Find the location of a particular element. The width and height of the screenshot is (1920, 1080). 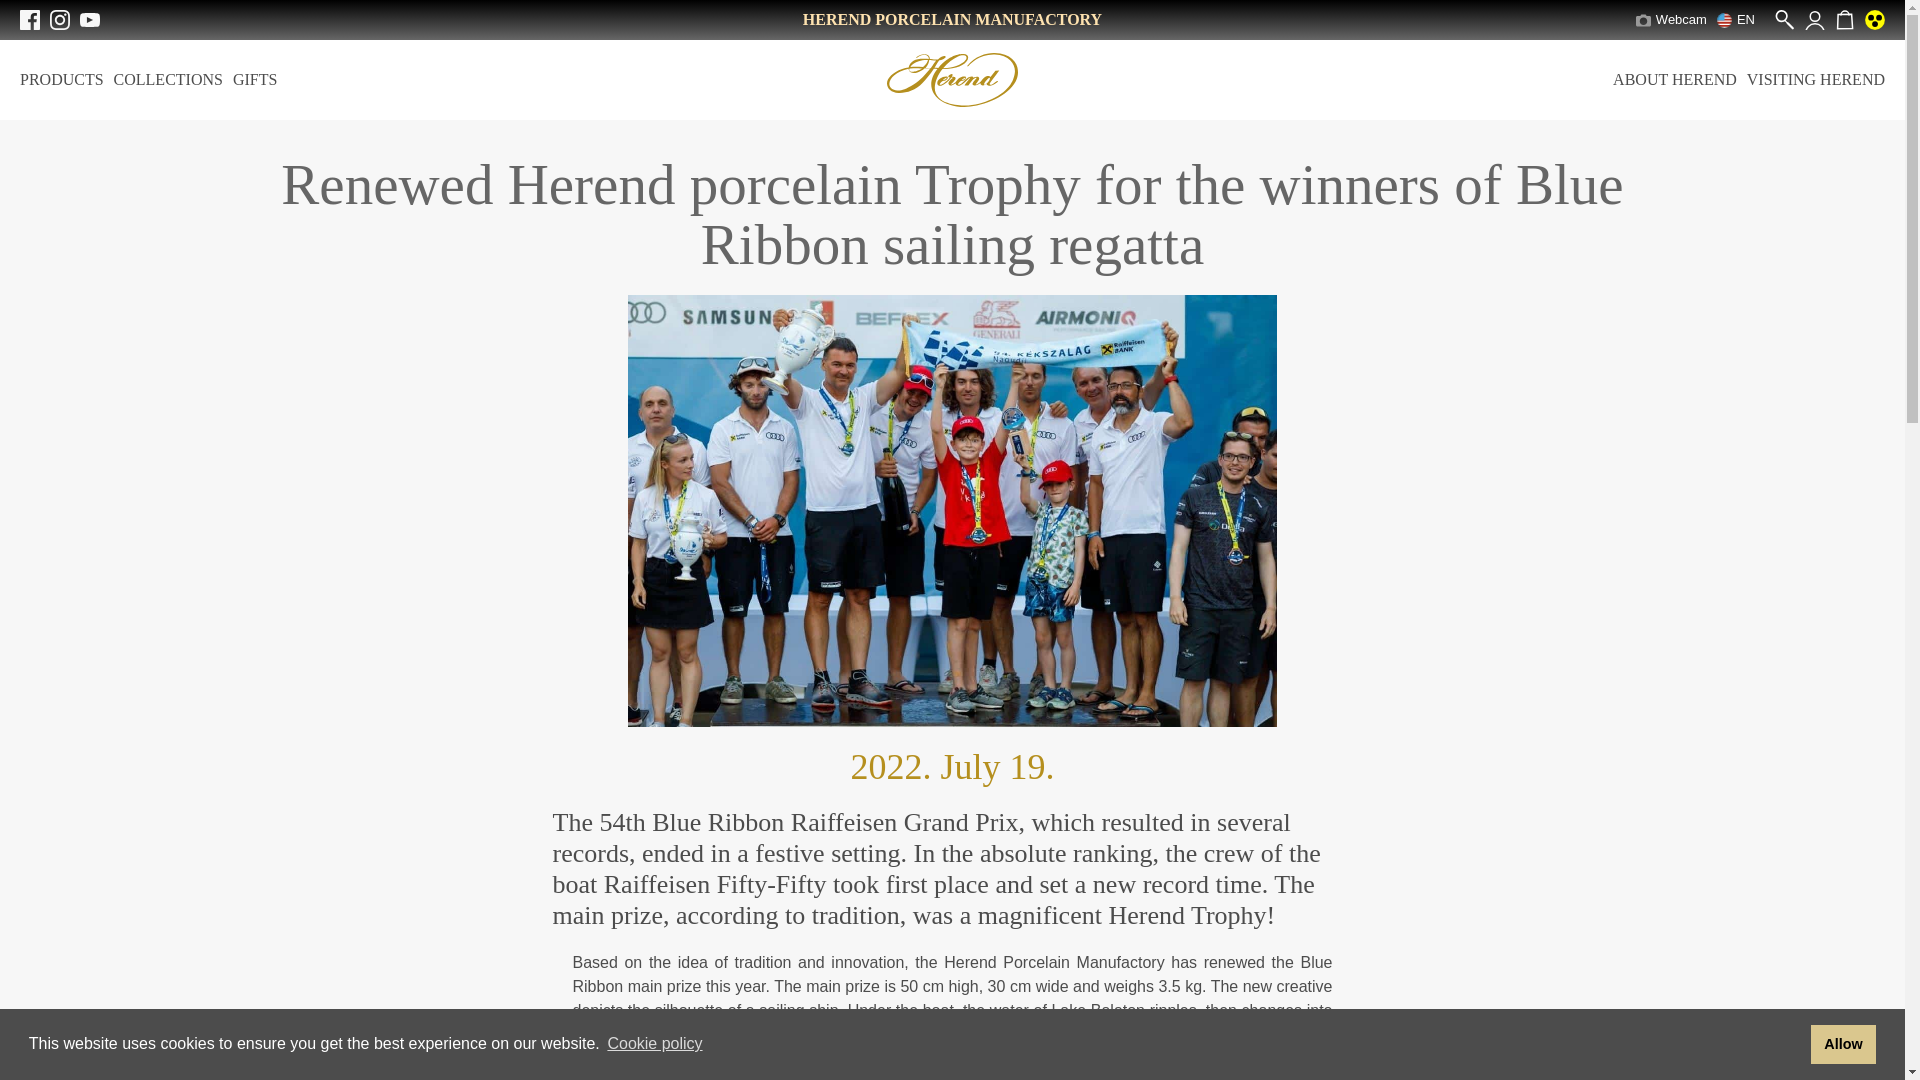

Allow is located at coordinates (1842, 1043).